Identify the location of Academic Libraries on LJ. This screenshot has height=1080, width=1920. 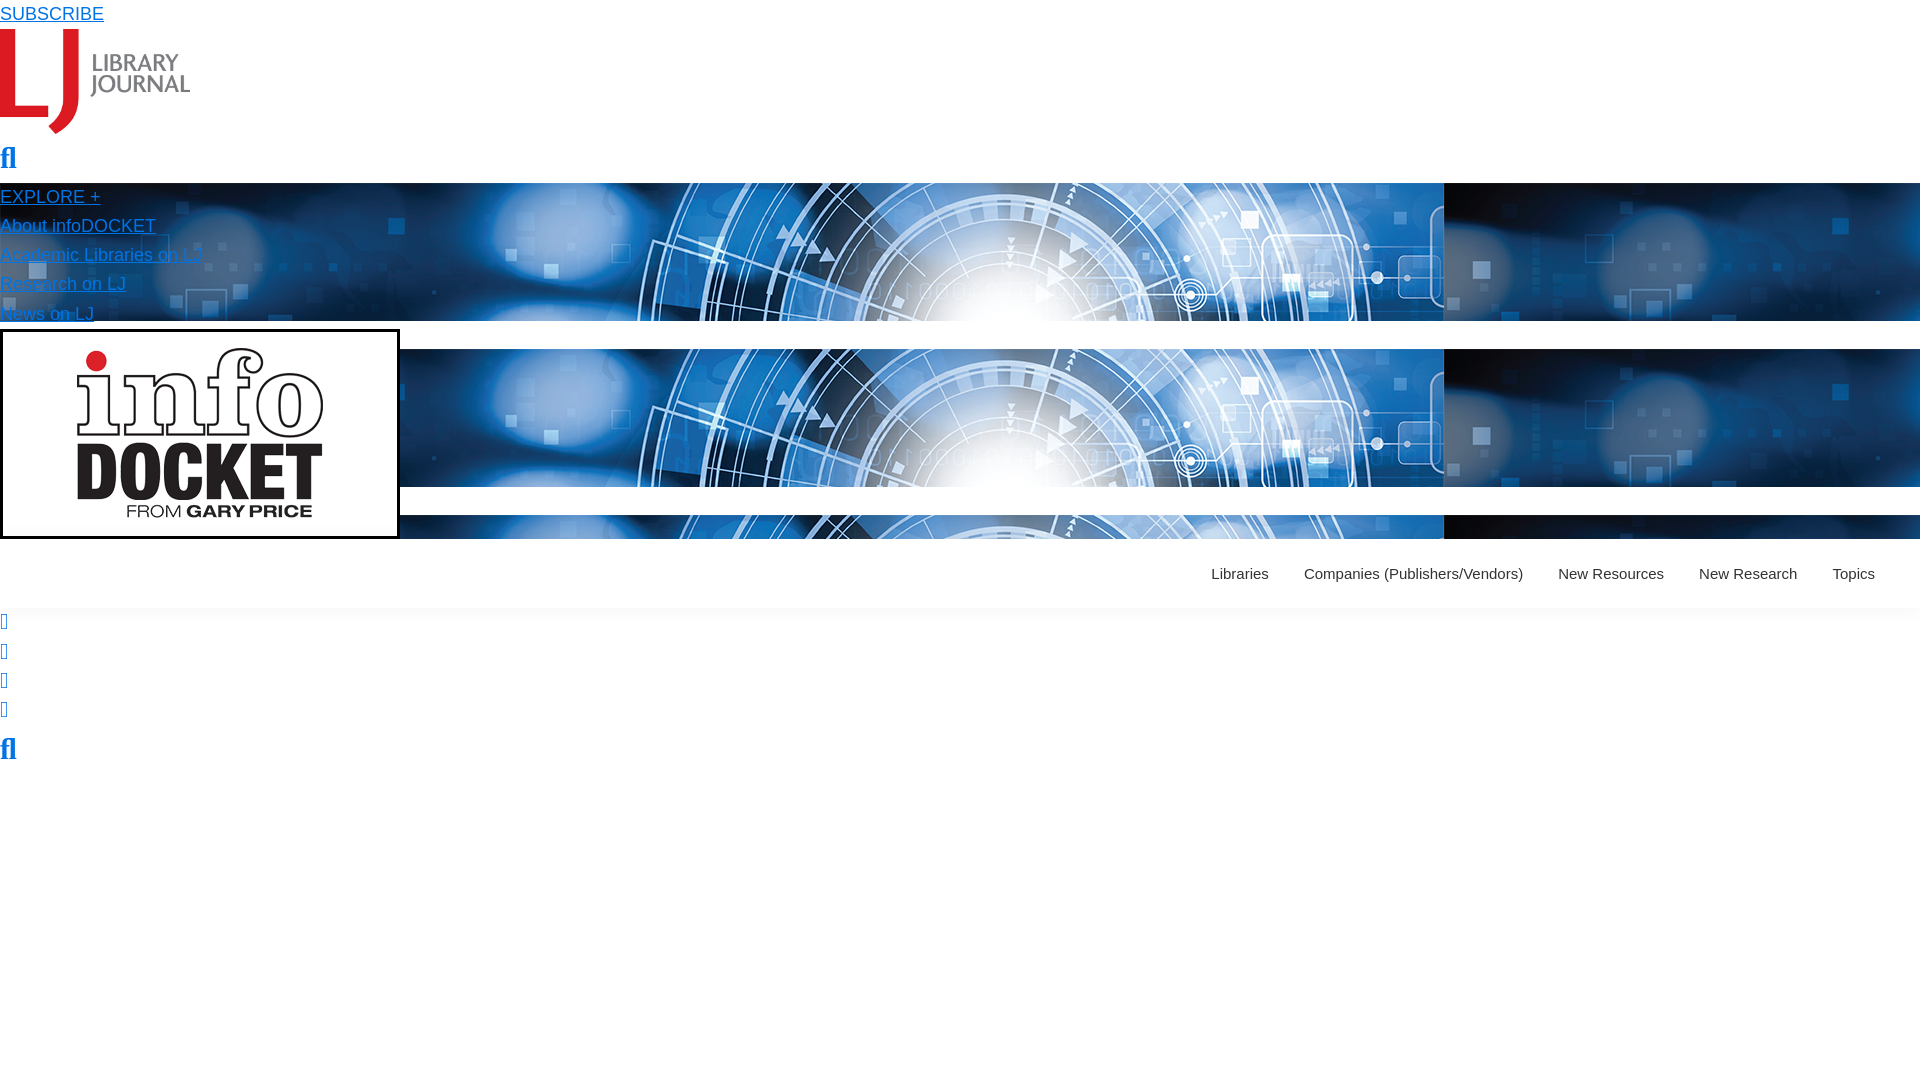
(100, 254).